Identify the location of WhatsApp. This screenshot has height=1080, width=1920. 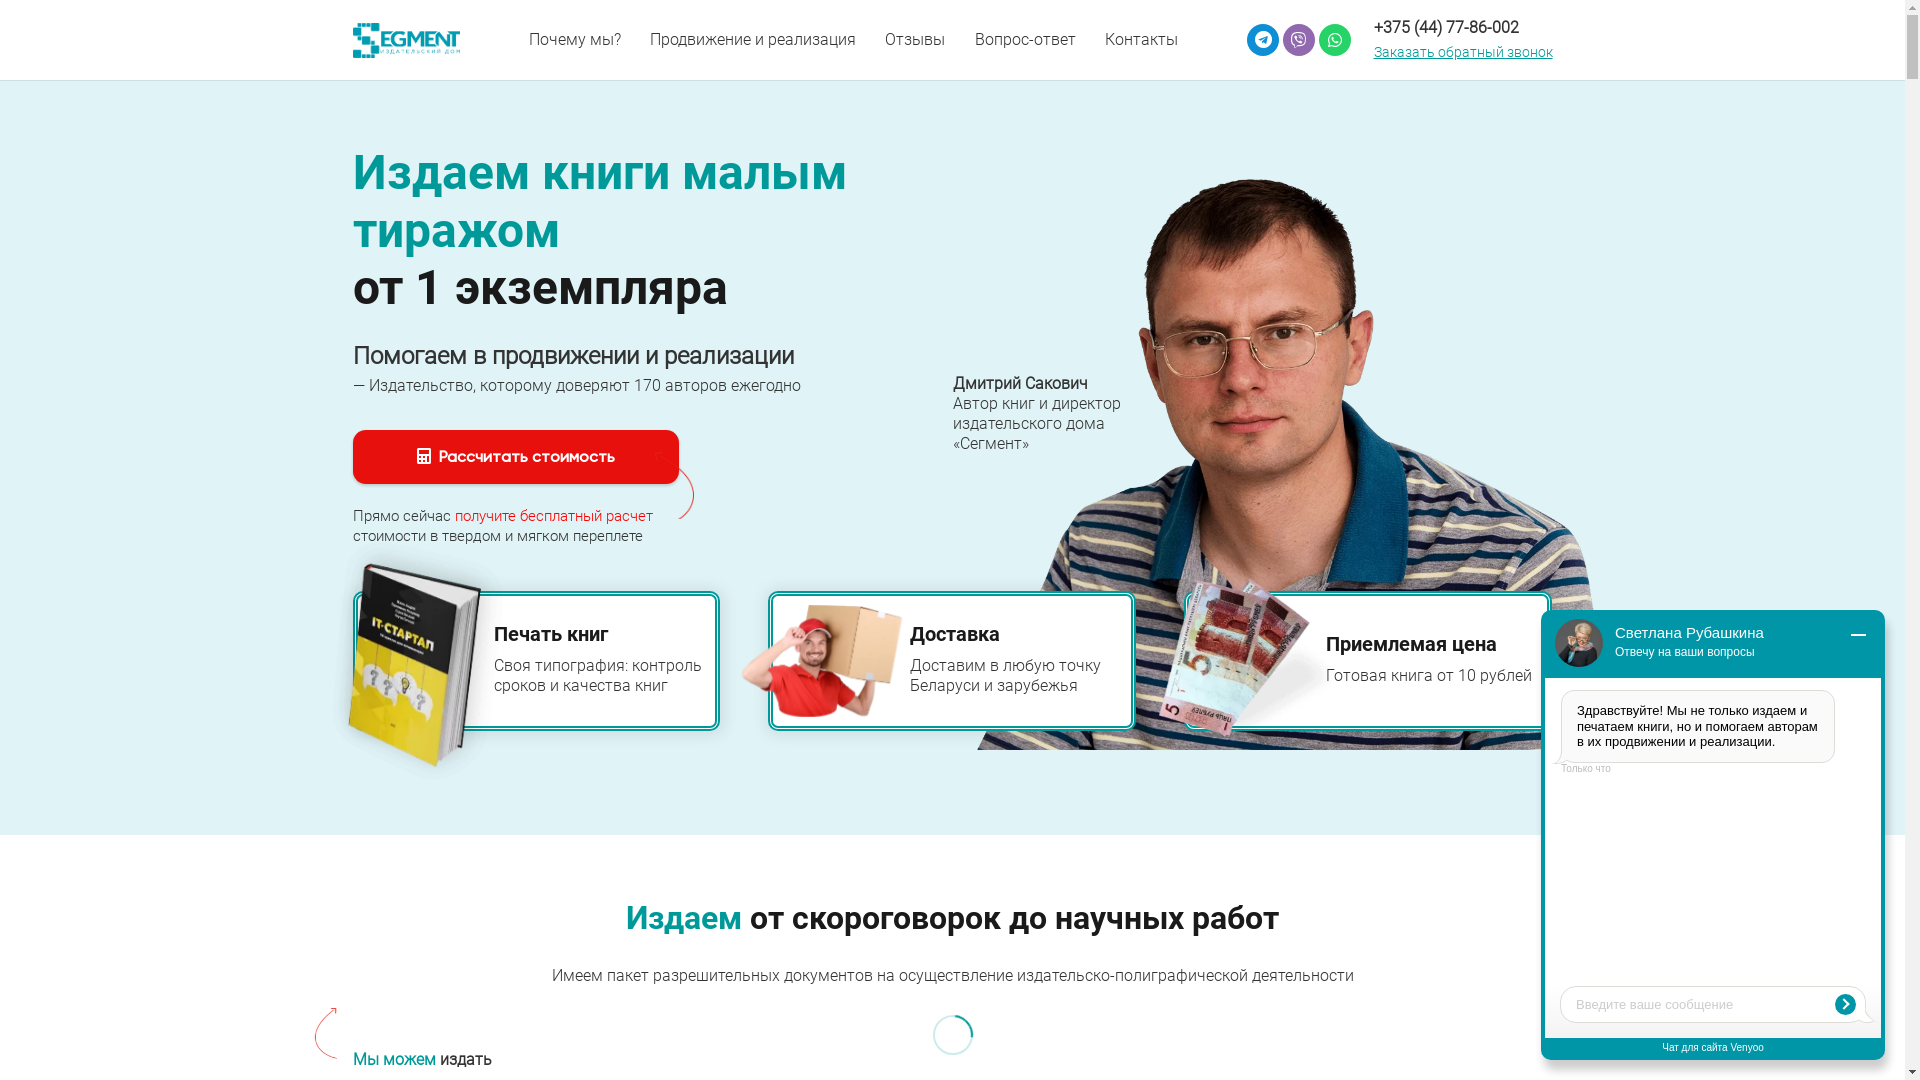
(1335, 40).